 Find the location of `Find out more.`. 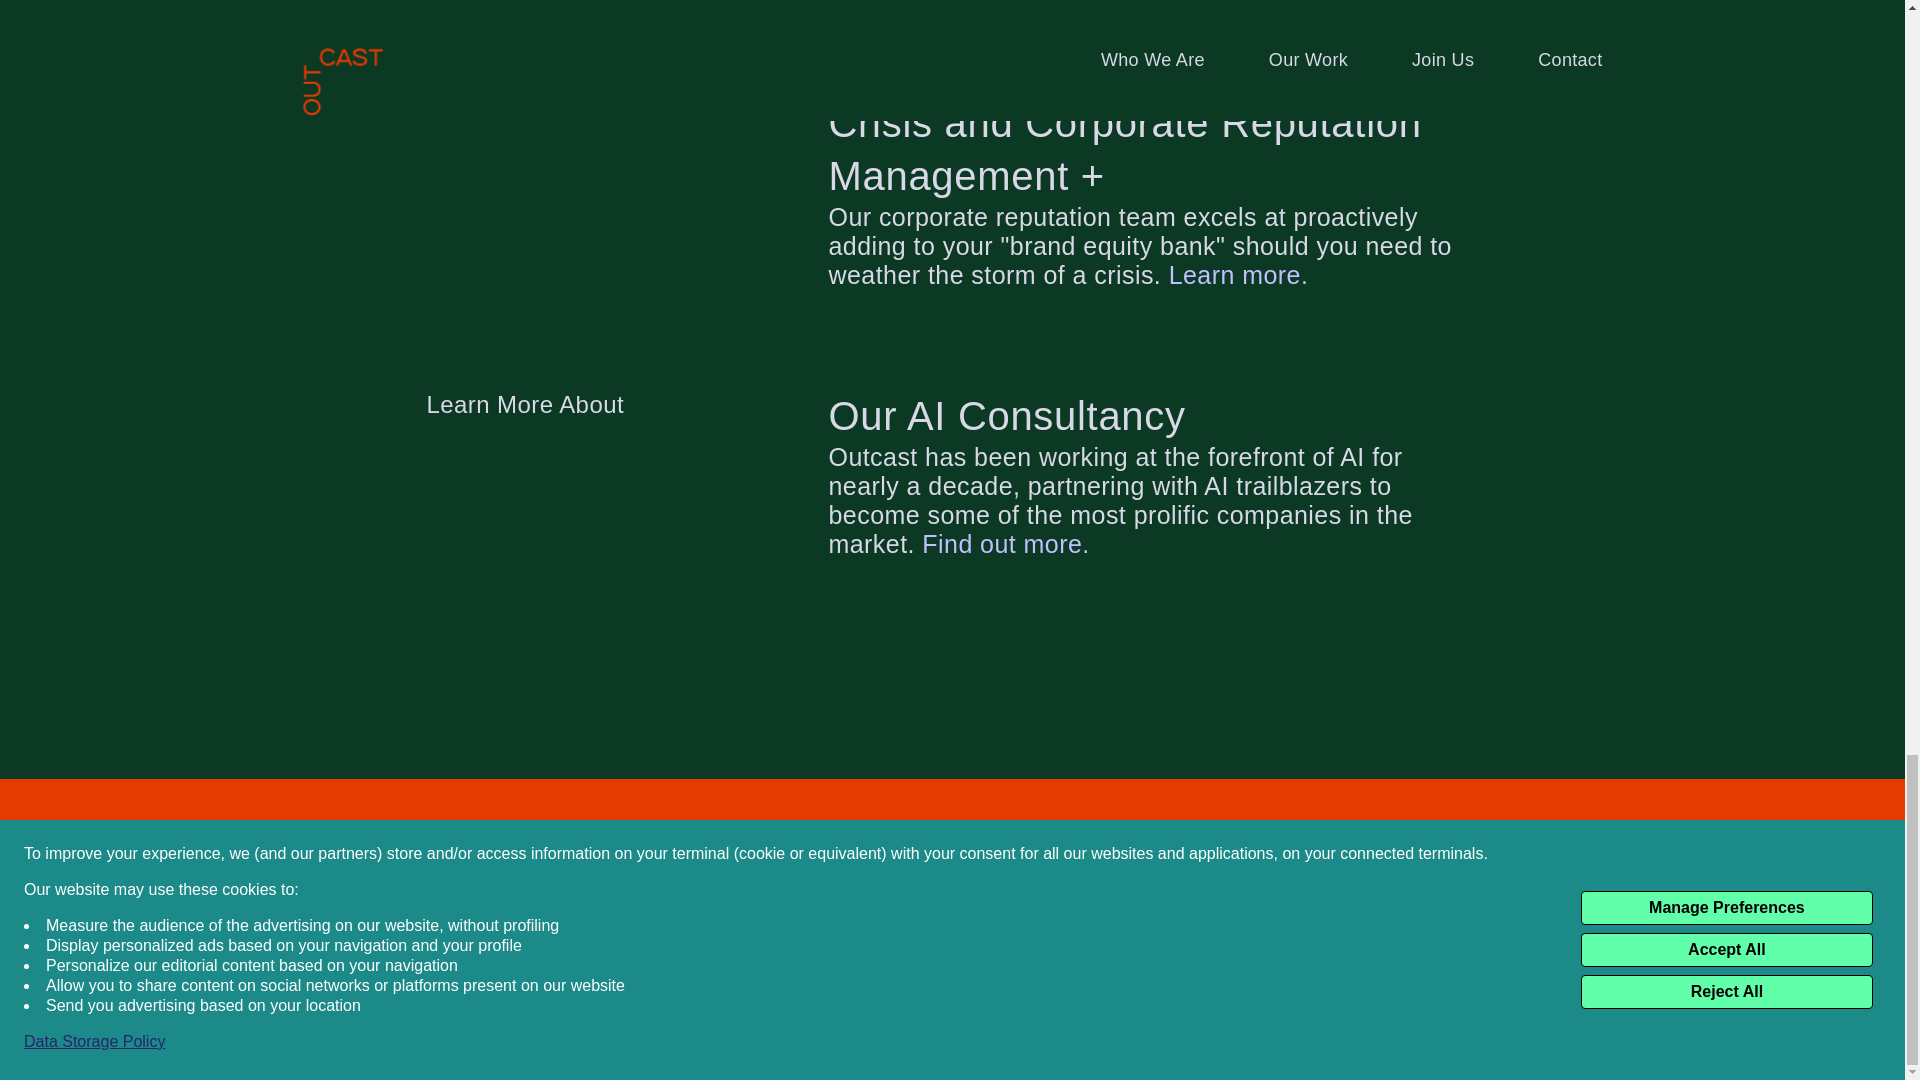

Find out more. is located at coordinates (1004, 544).